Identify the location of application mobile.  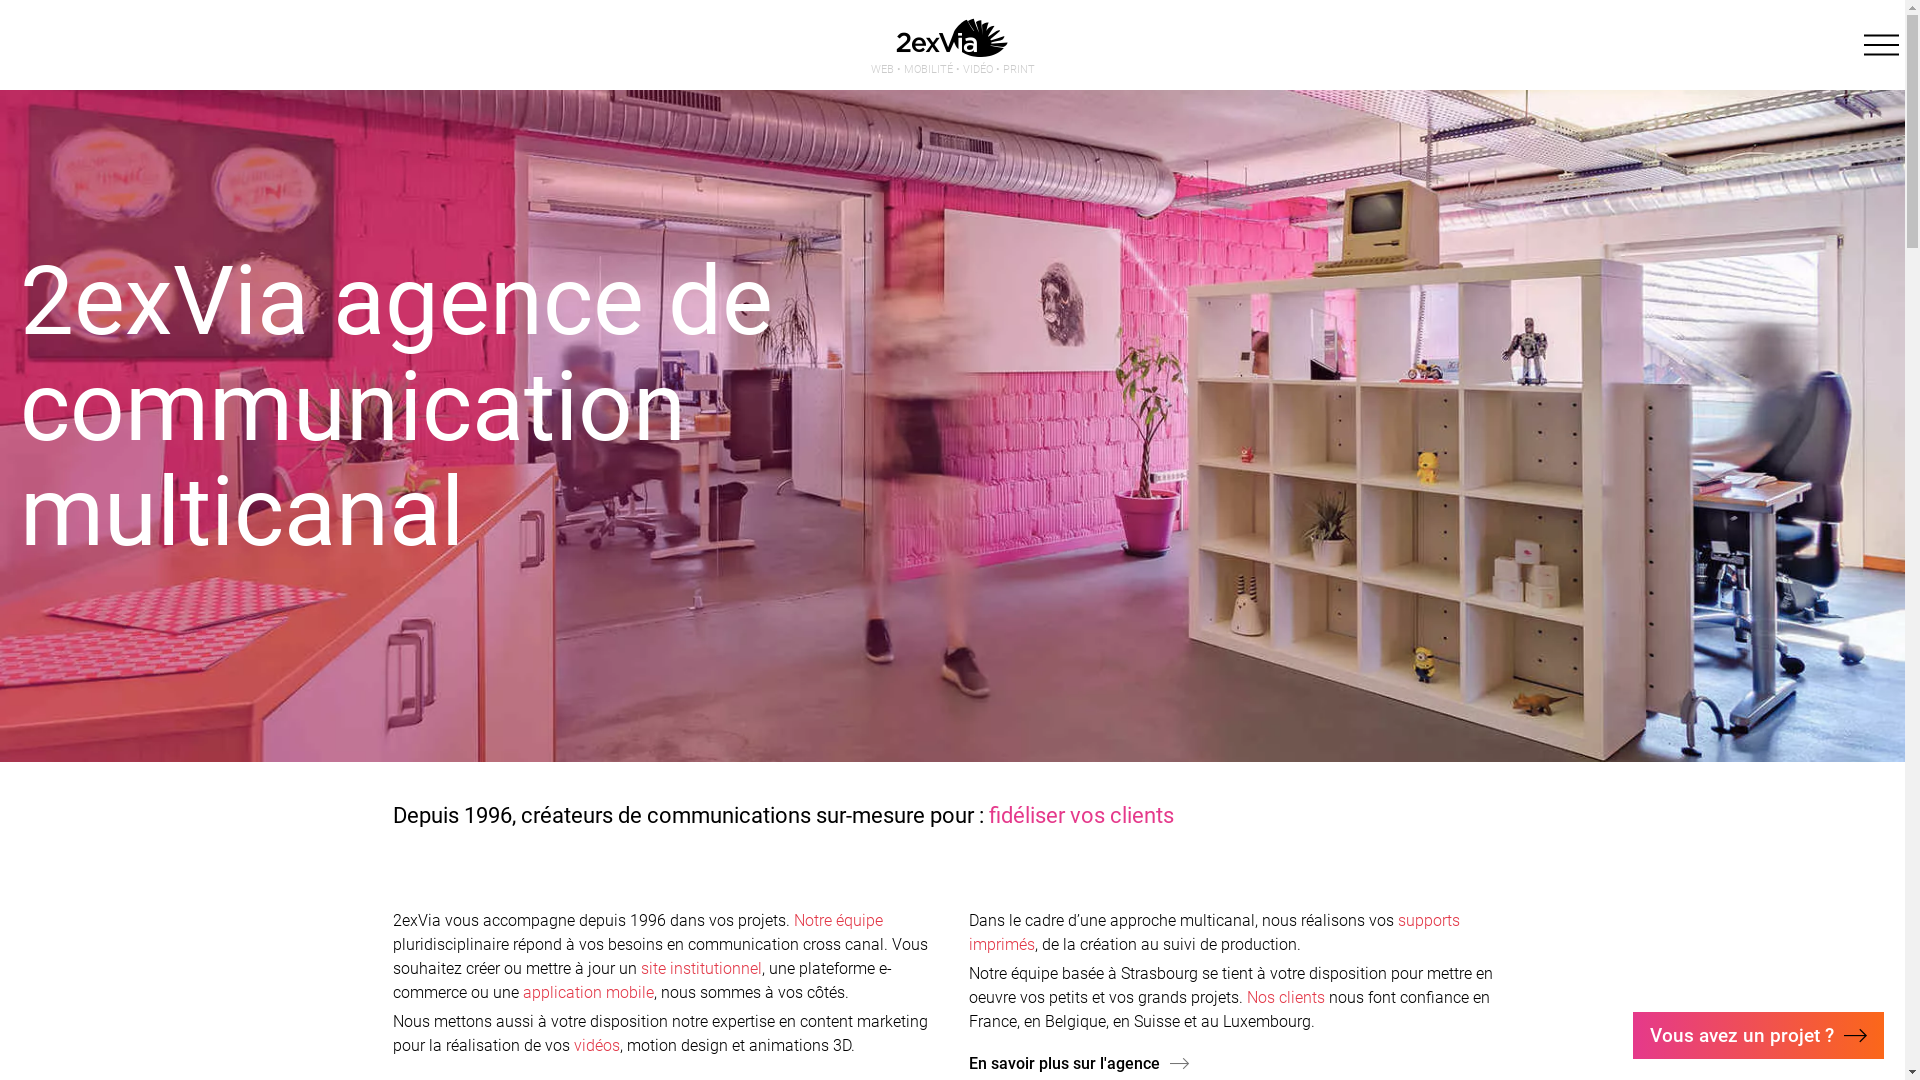
(588, 992).